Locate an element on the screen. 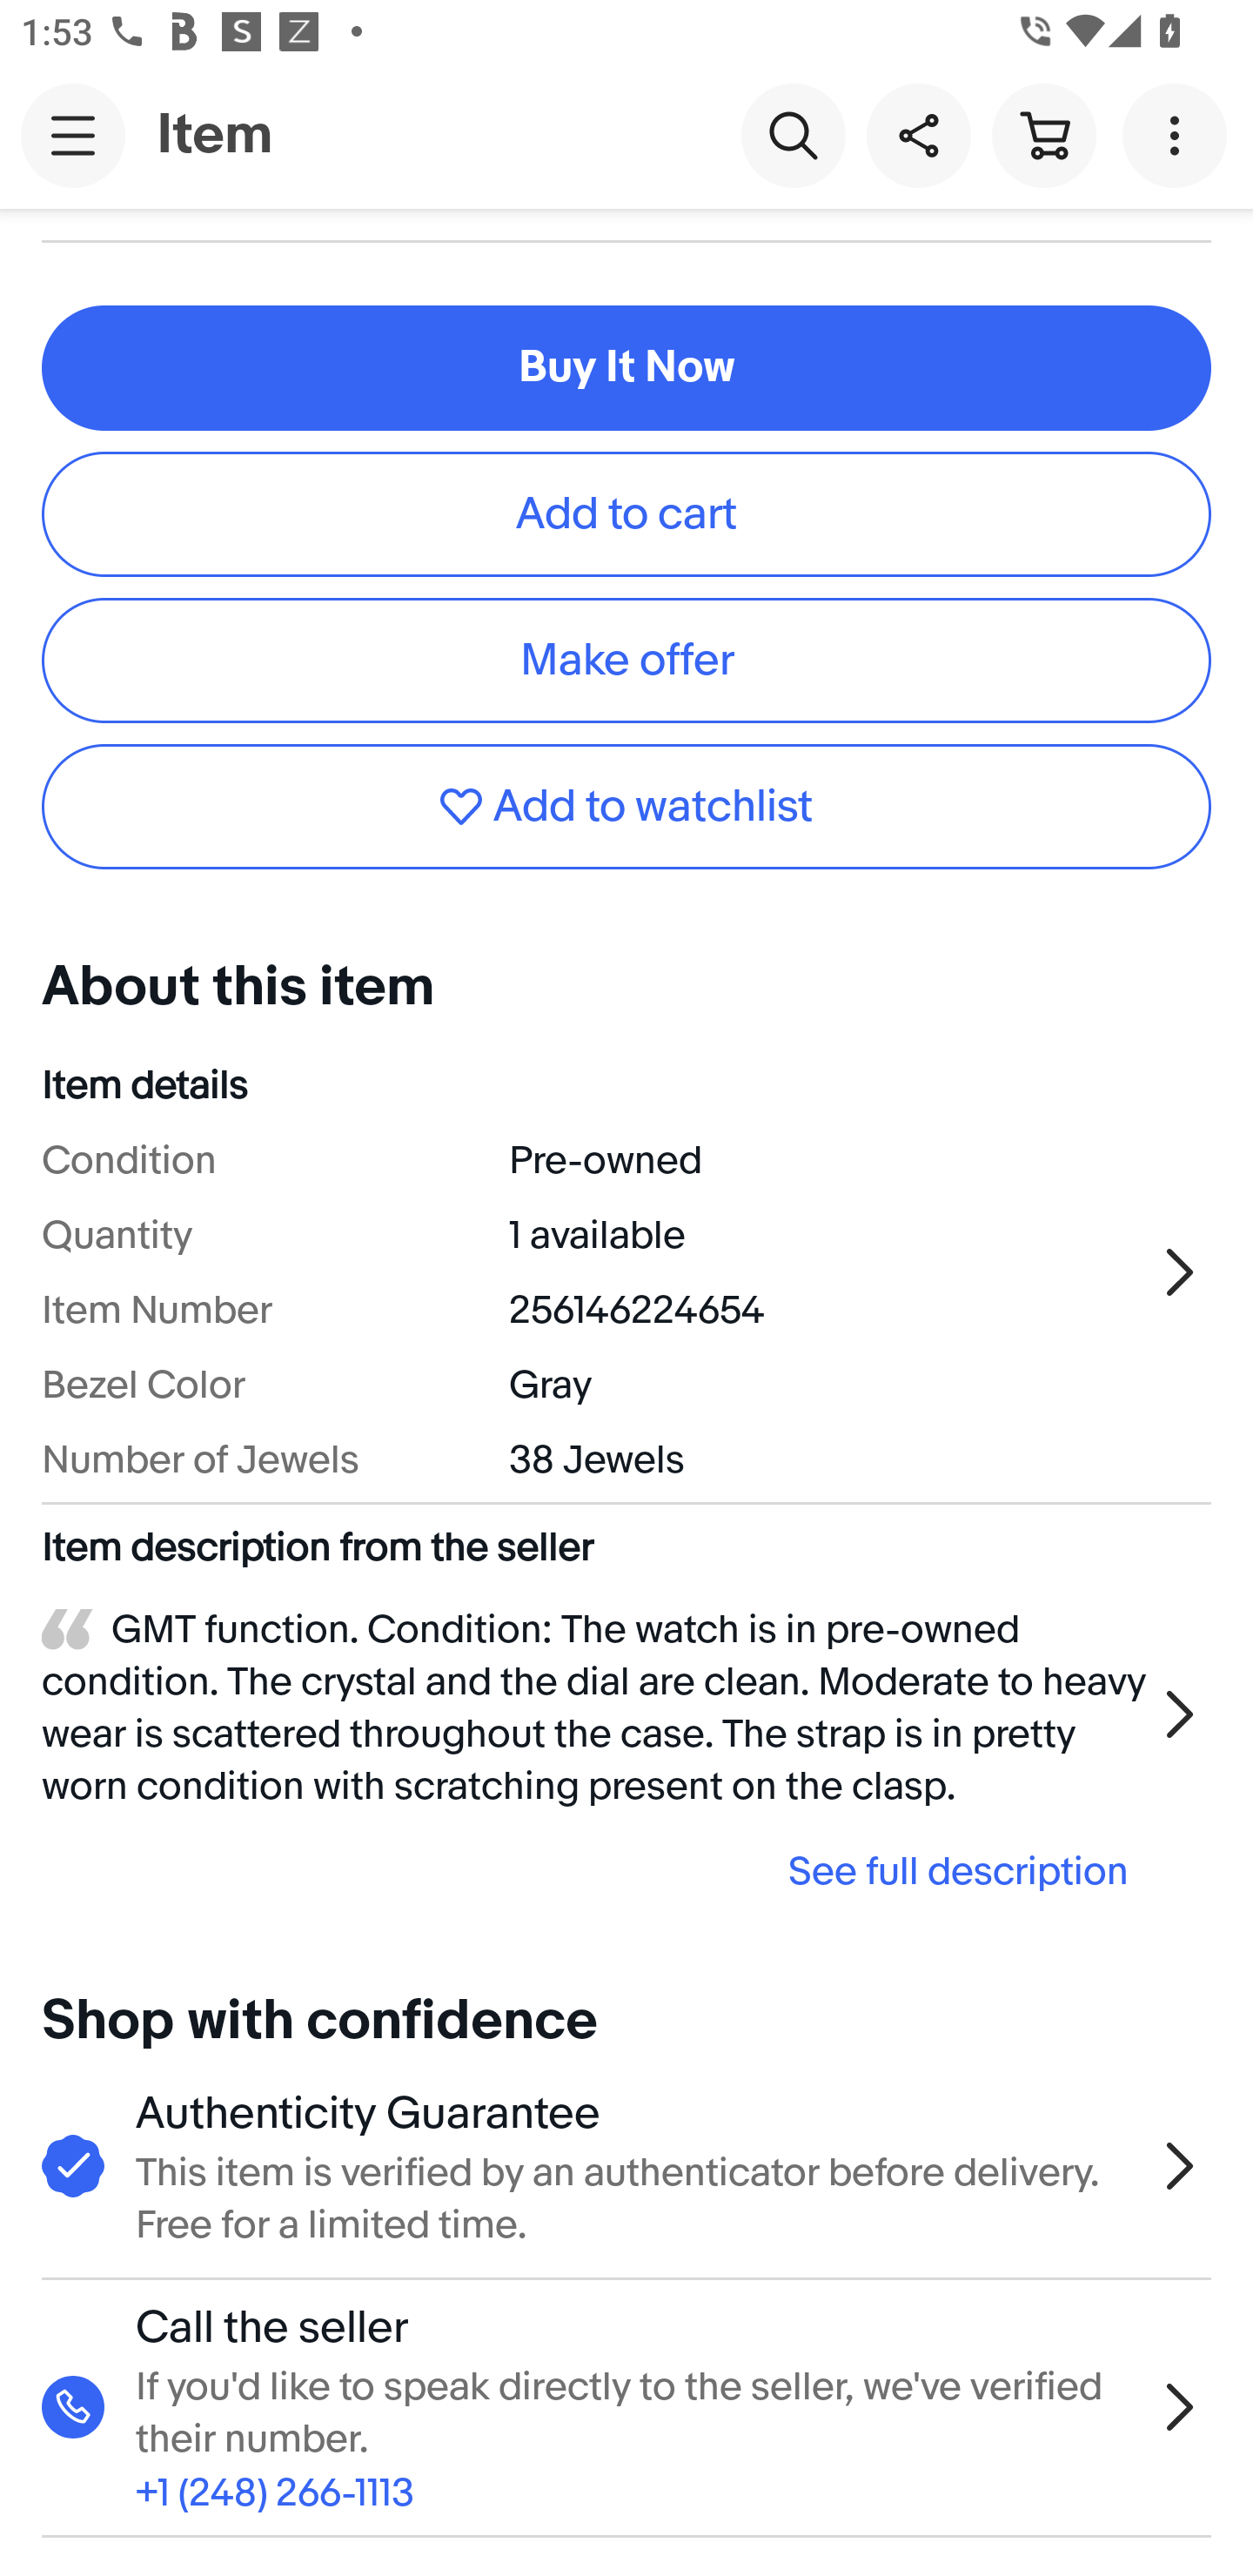  Buy It Now is located at coordinates (626, 368).